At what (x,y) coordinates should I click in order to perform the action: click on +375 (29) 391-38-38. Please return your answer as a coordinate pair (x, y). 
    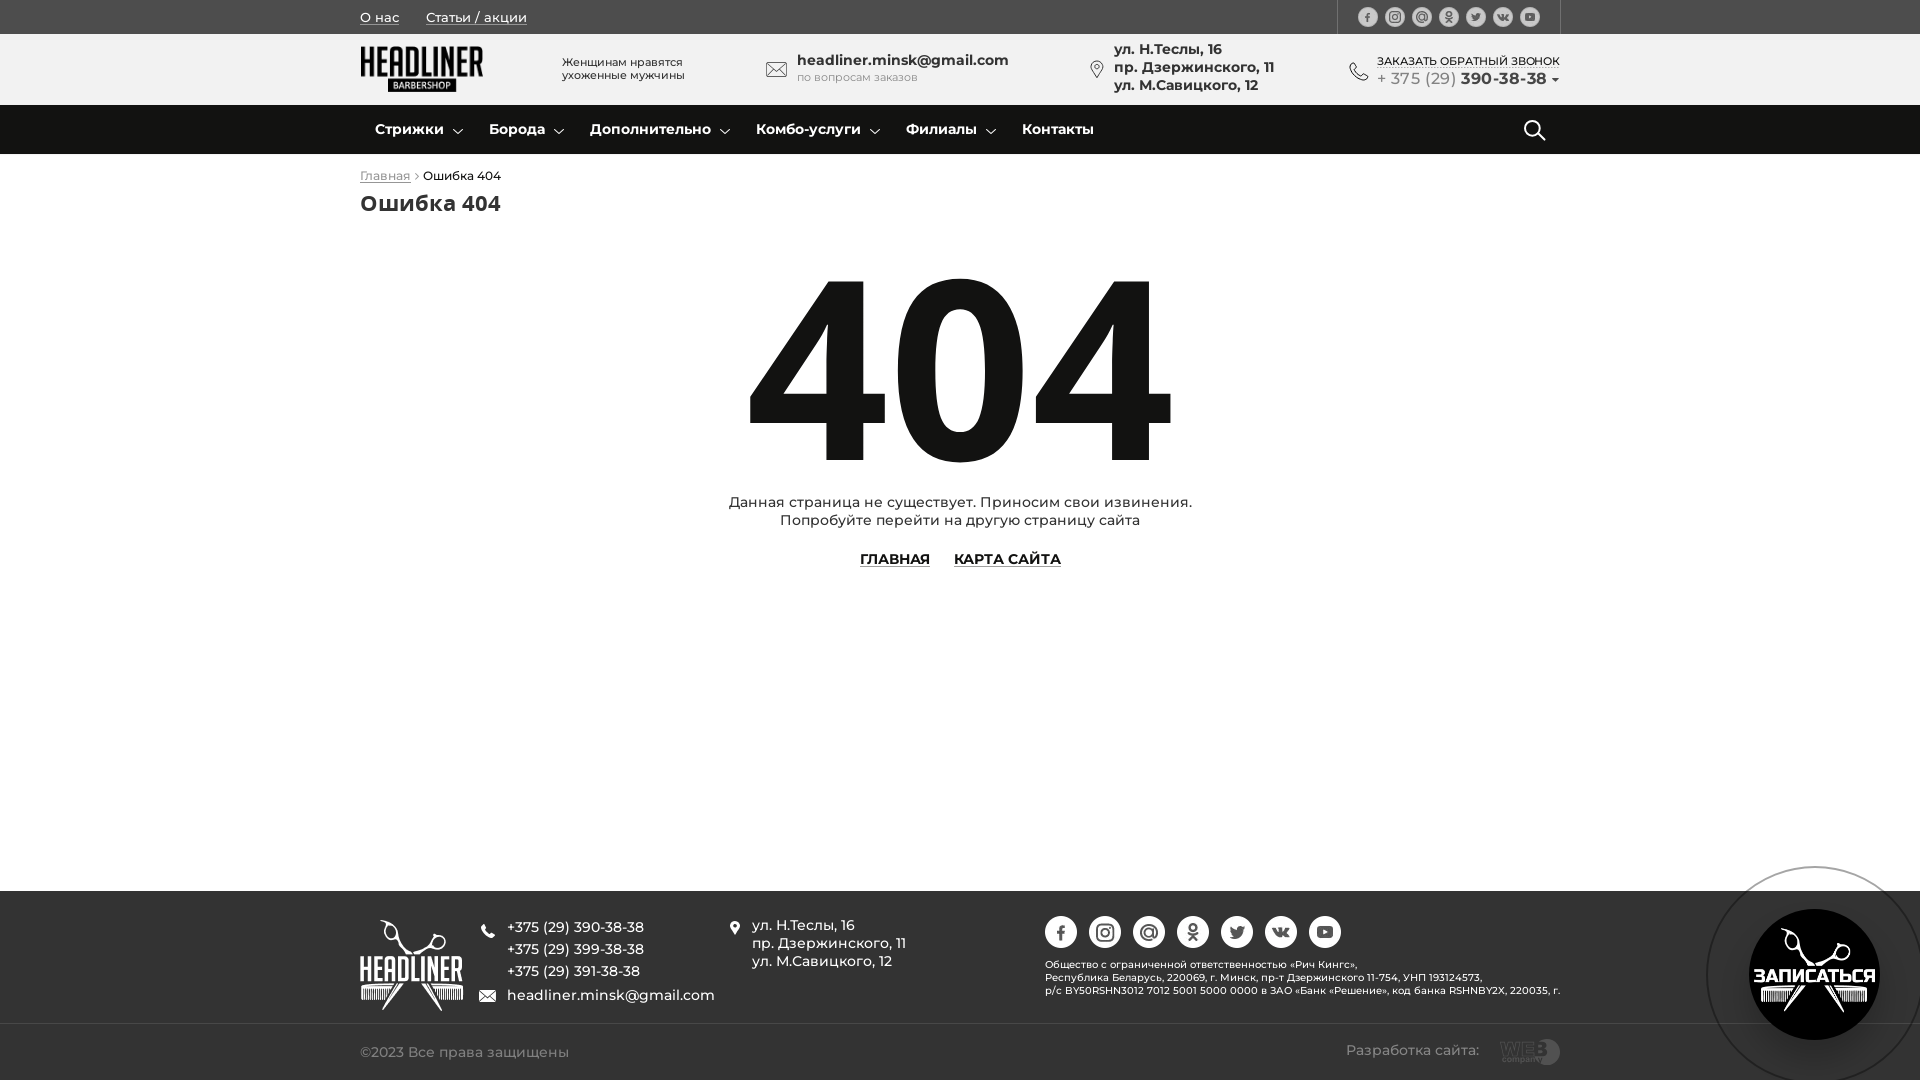
    Looking at the image, I should click on (573, 971).